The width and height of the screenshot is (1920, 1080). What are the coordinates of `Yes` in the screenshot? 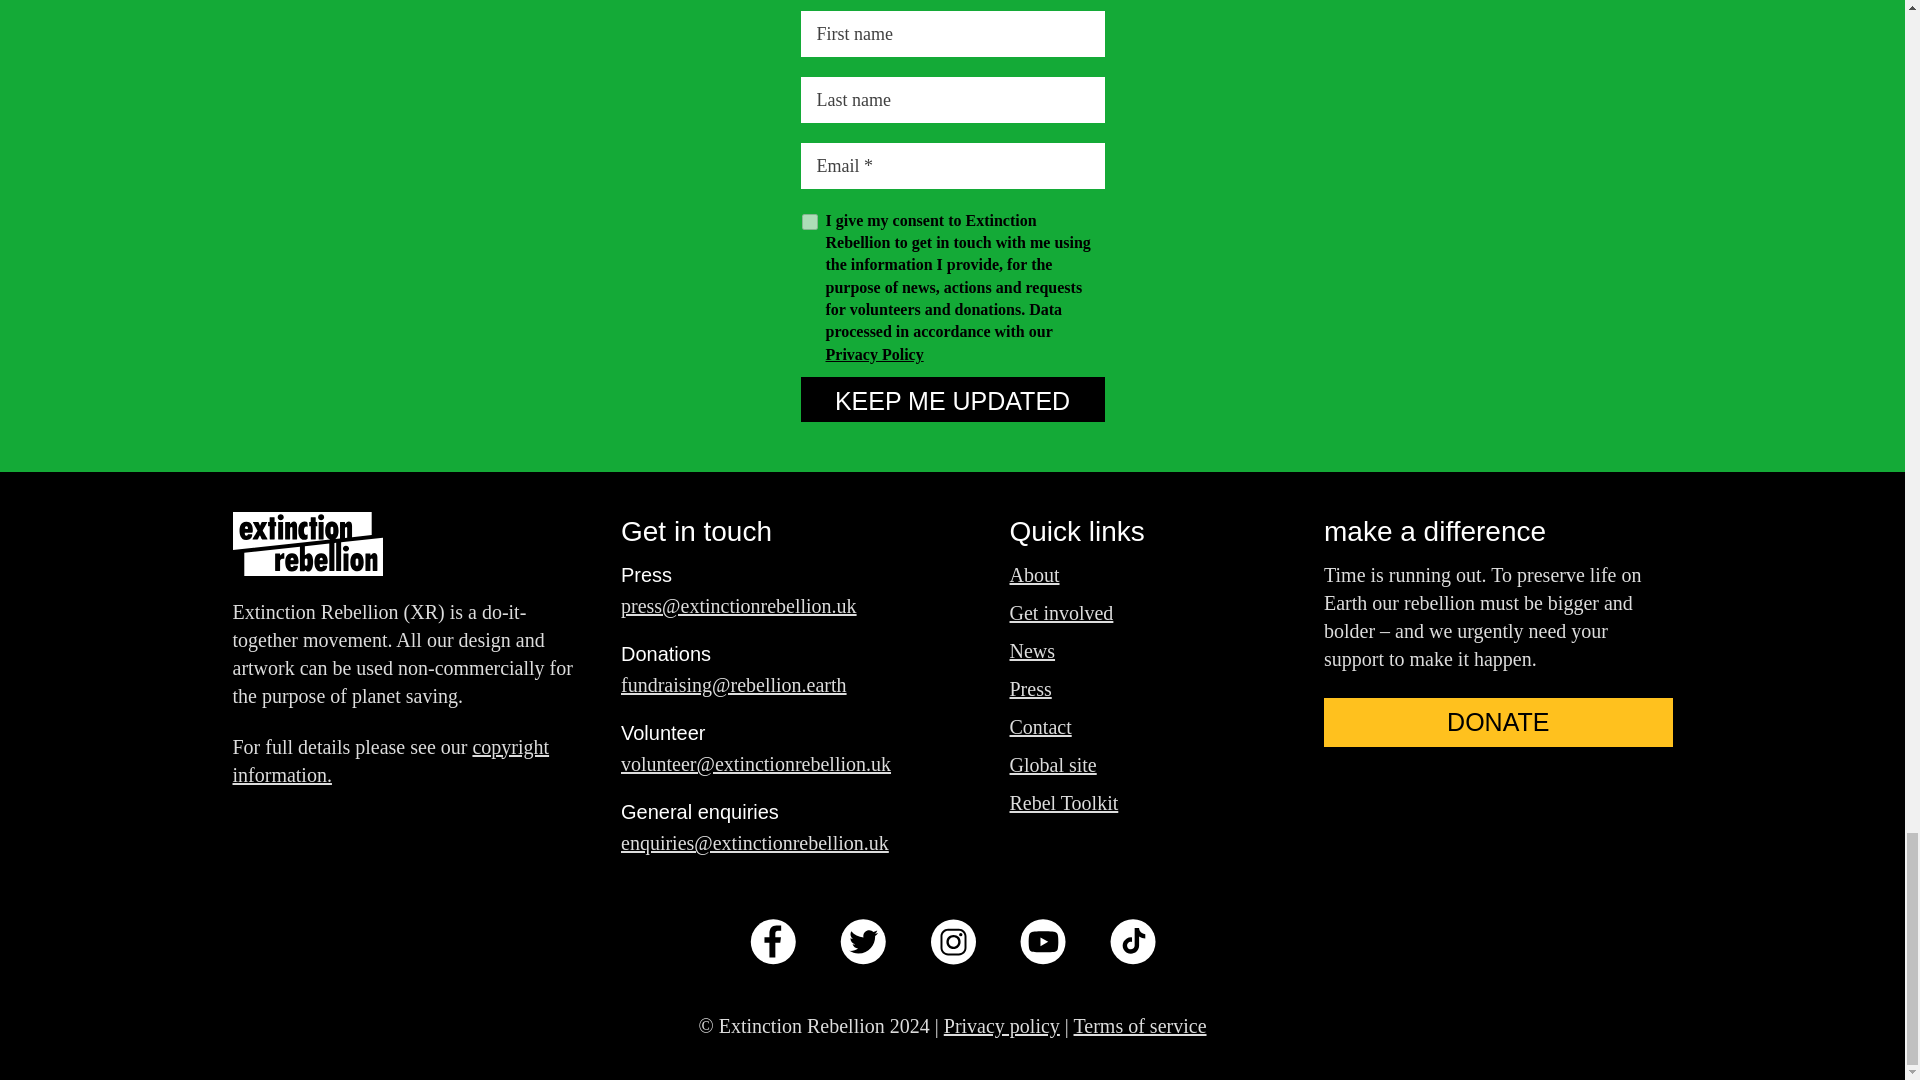 It's located at (810, 222).